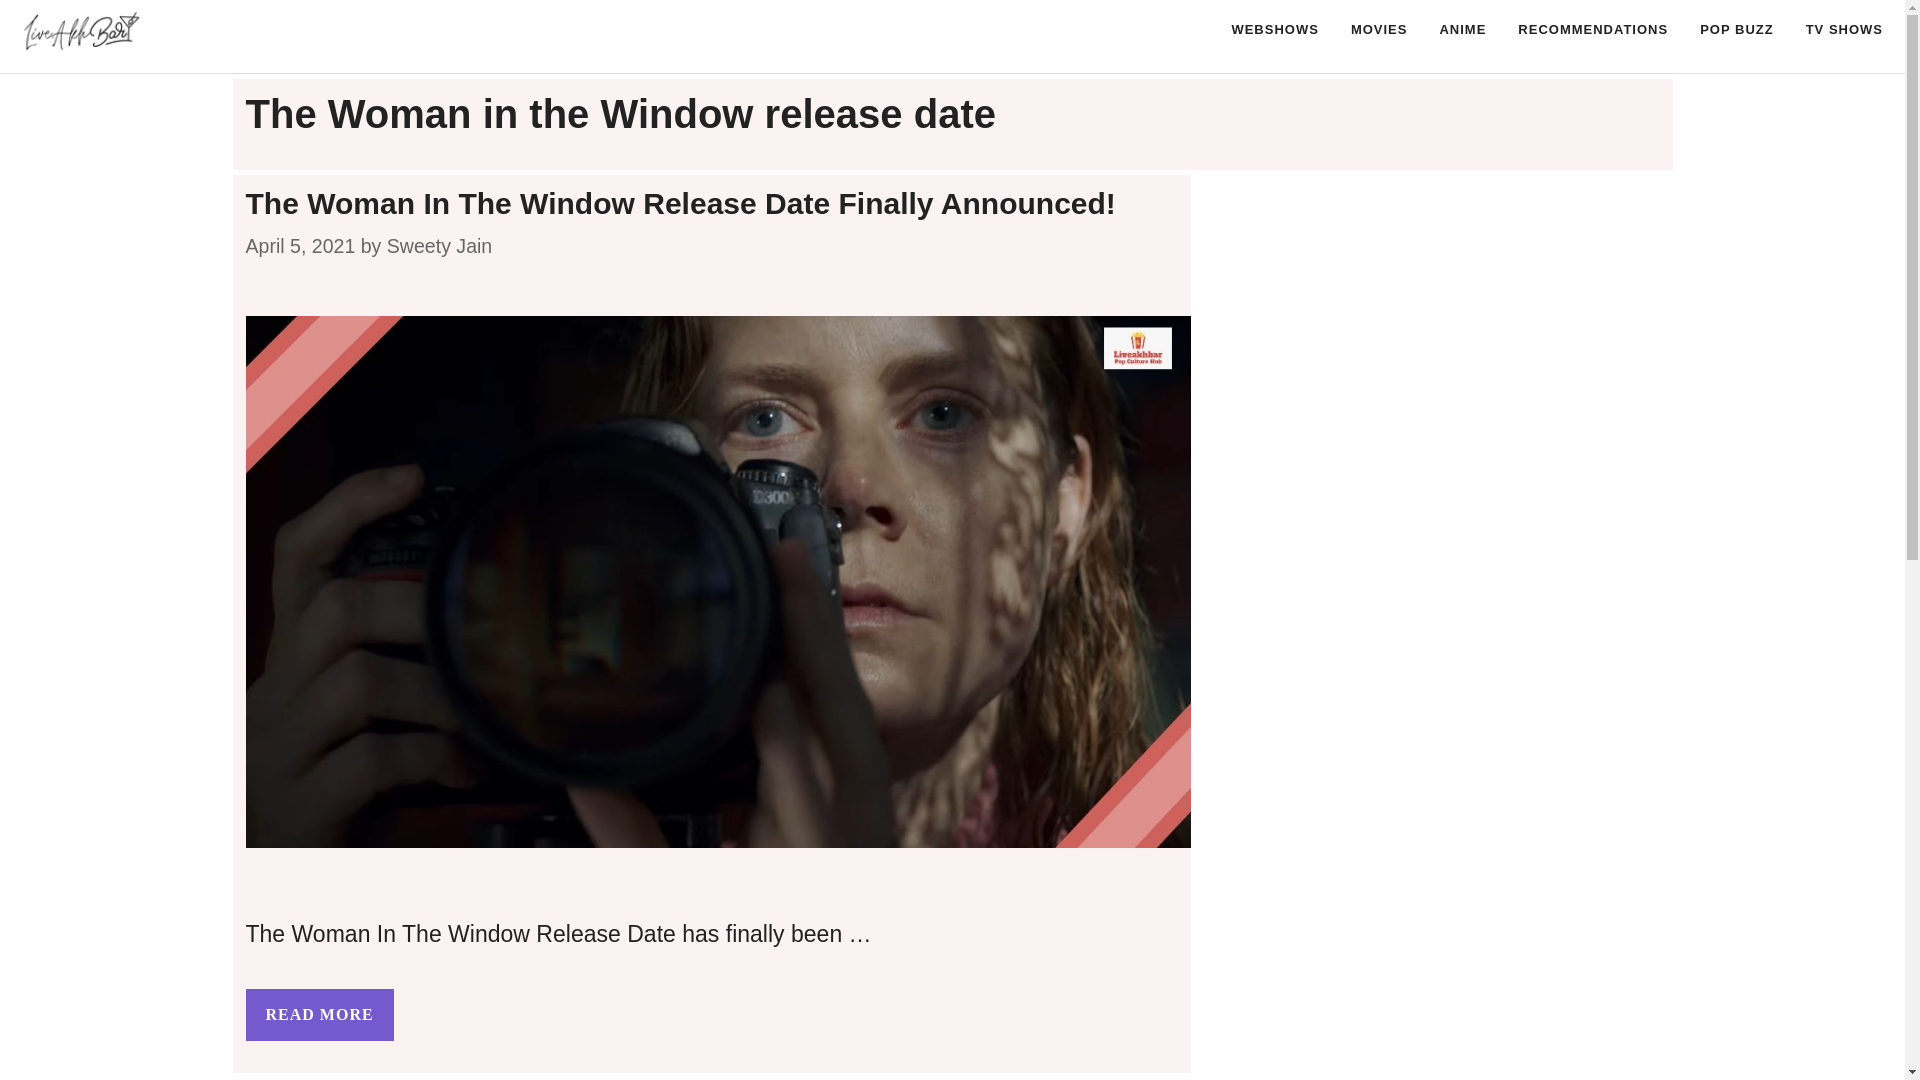  What do you see at coordinates (319, 1015) in the screenshot?
I see `READ MORE` at bounding box center [319, 1015].